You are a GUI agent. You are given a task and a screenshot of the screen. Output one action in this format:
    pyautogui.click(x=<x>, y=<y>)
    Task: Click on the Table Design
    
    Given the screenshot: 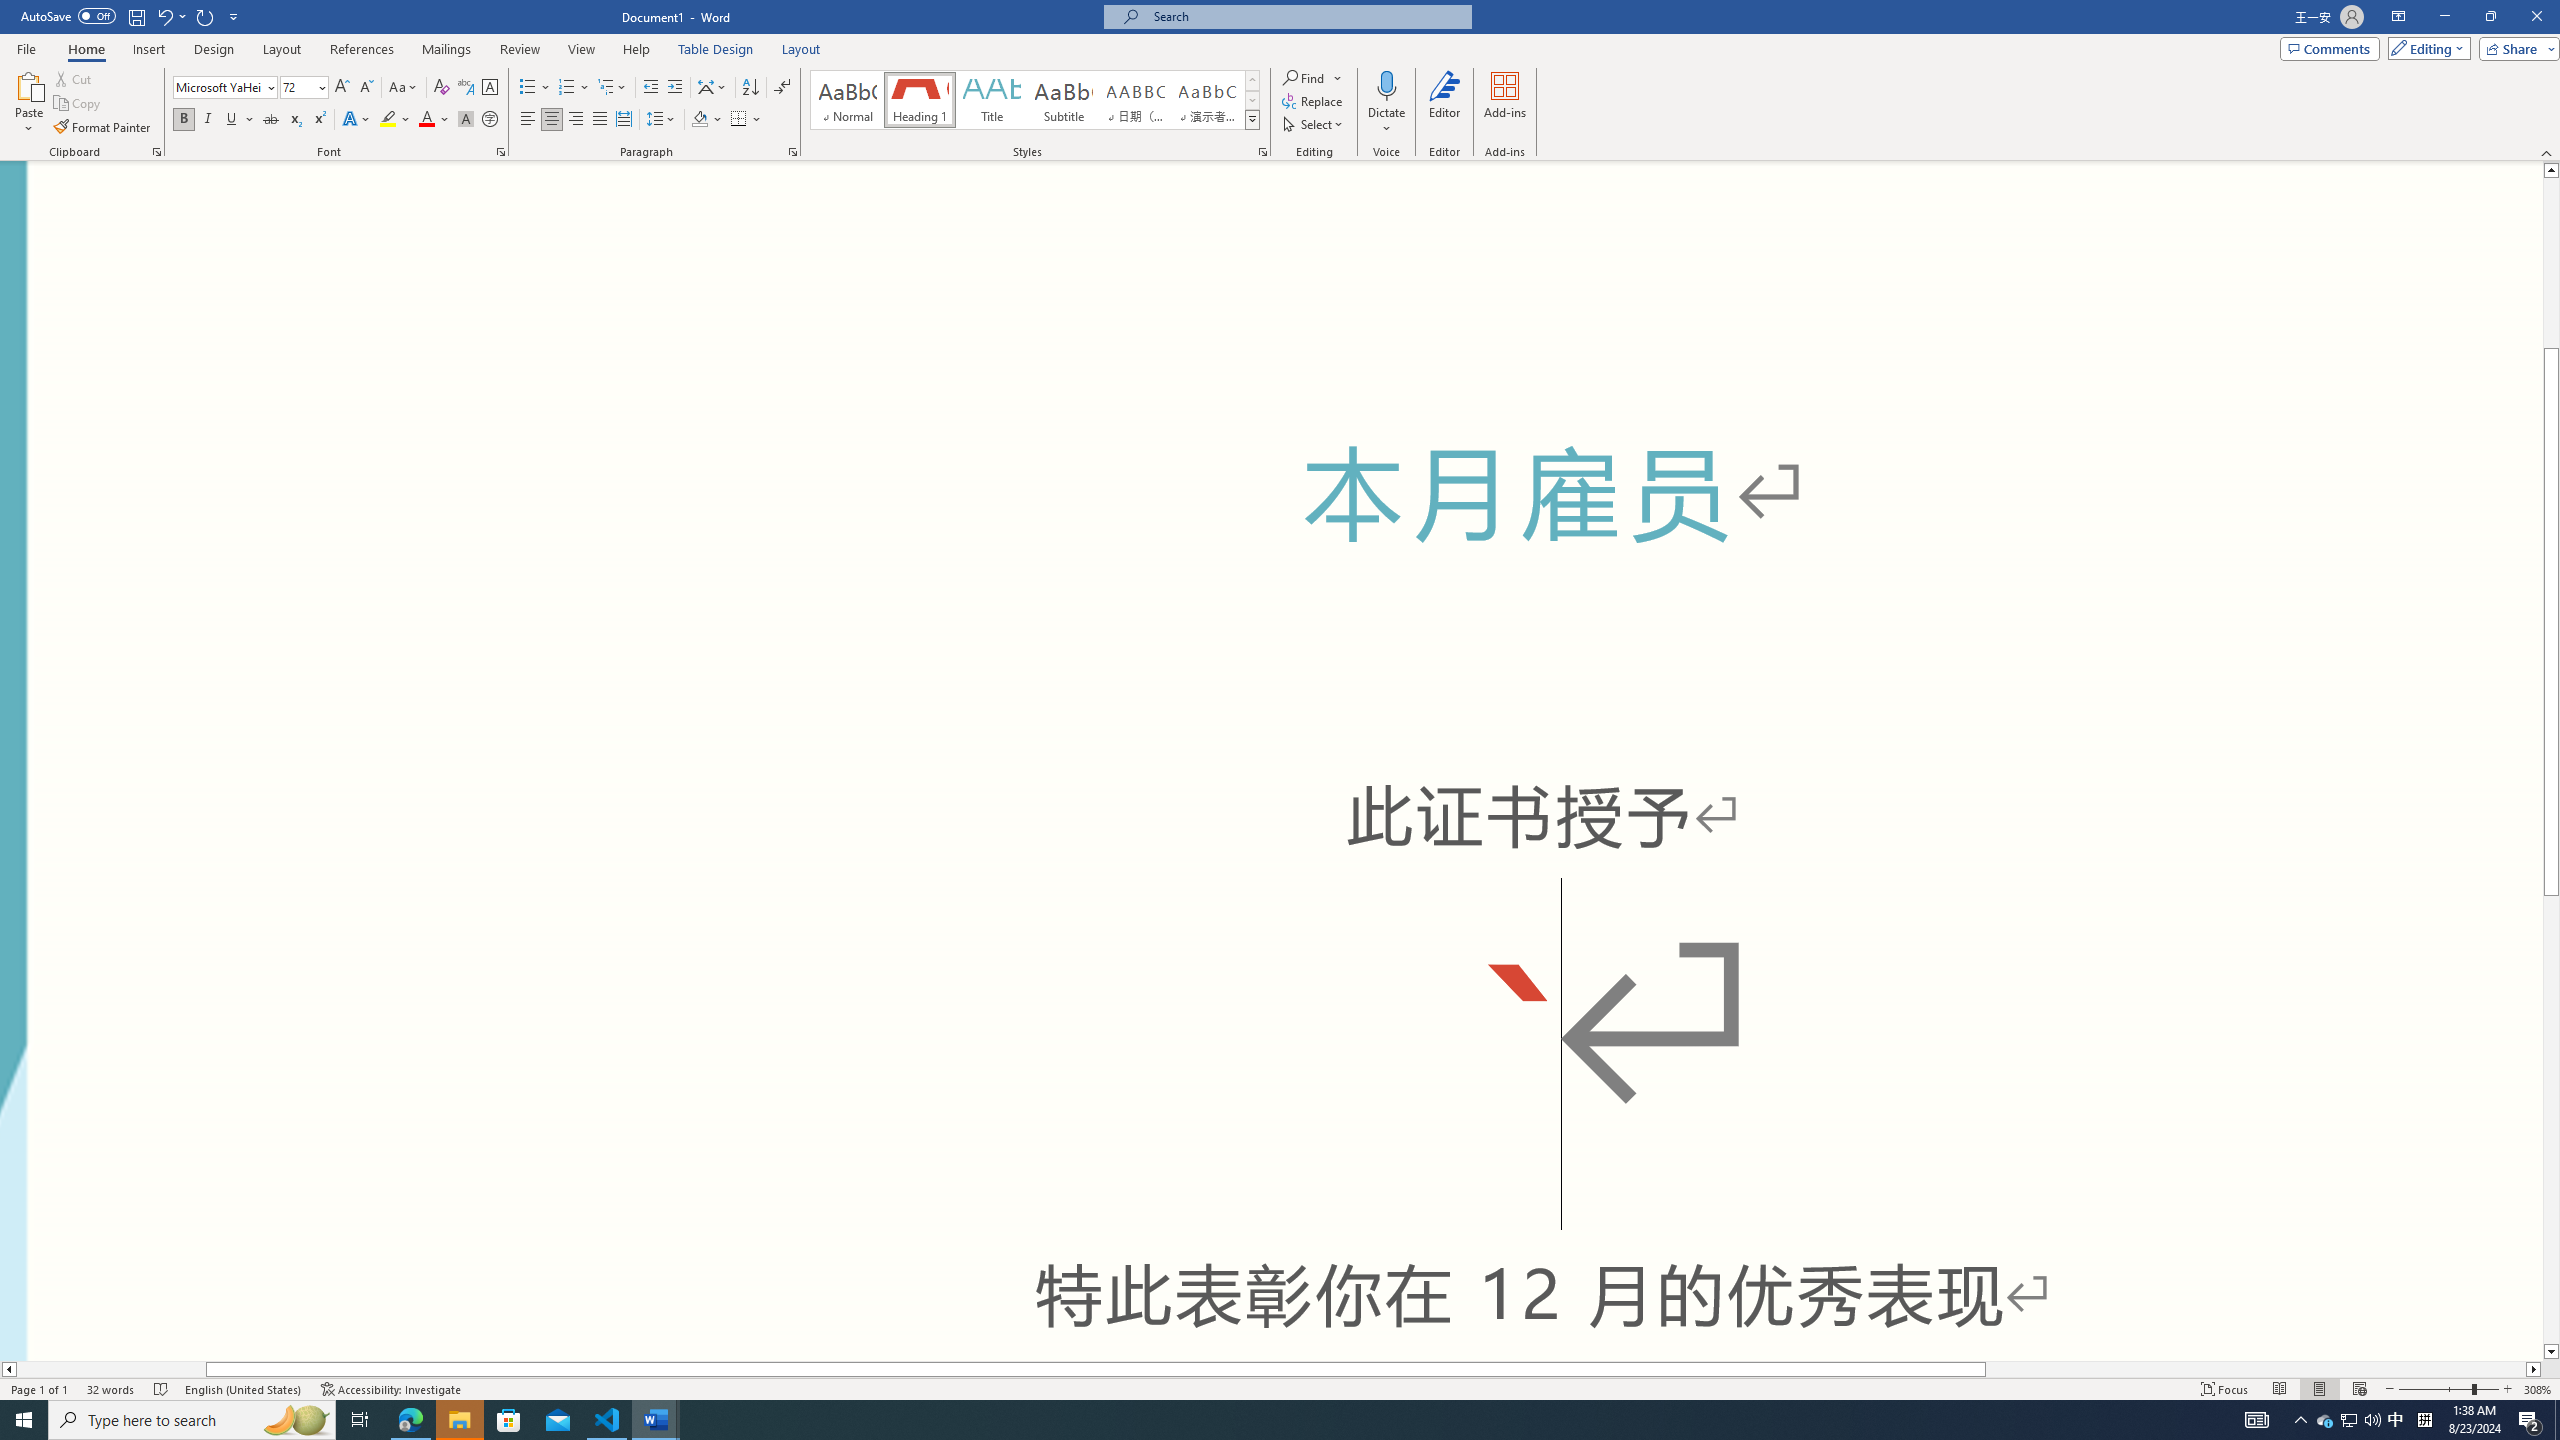 What is the action you would take?
    pyautogui.click(x=716, y=49)
    